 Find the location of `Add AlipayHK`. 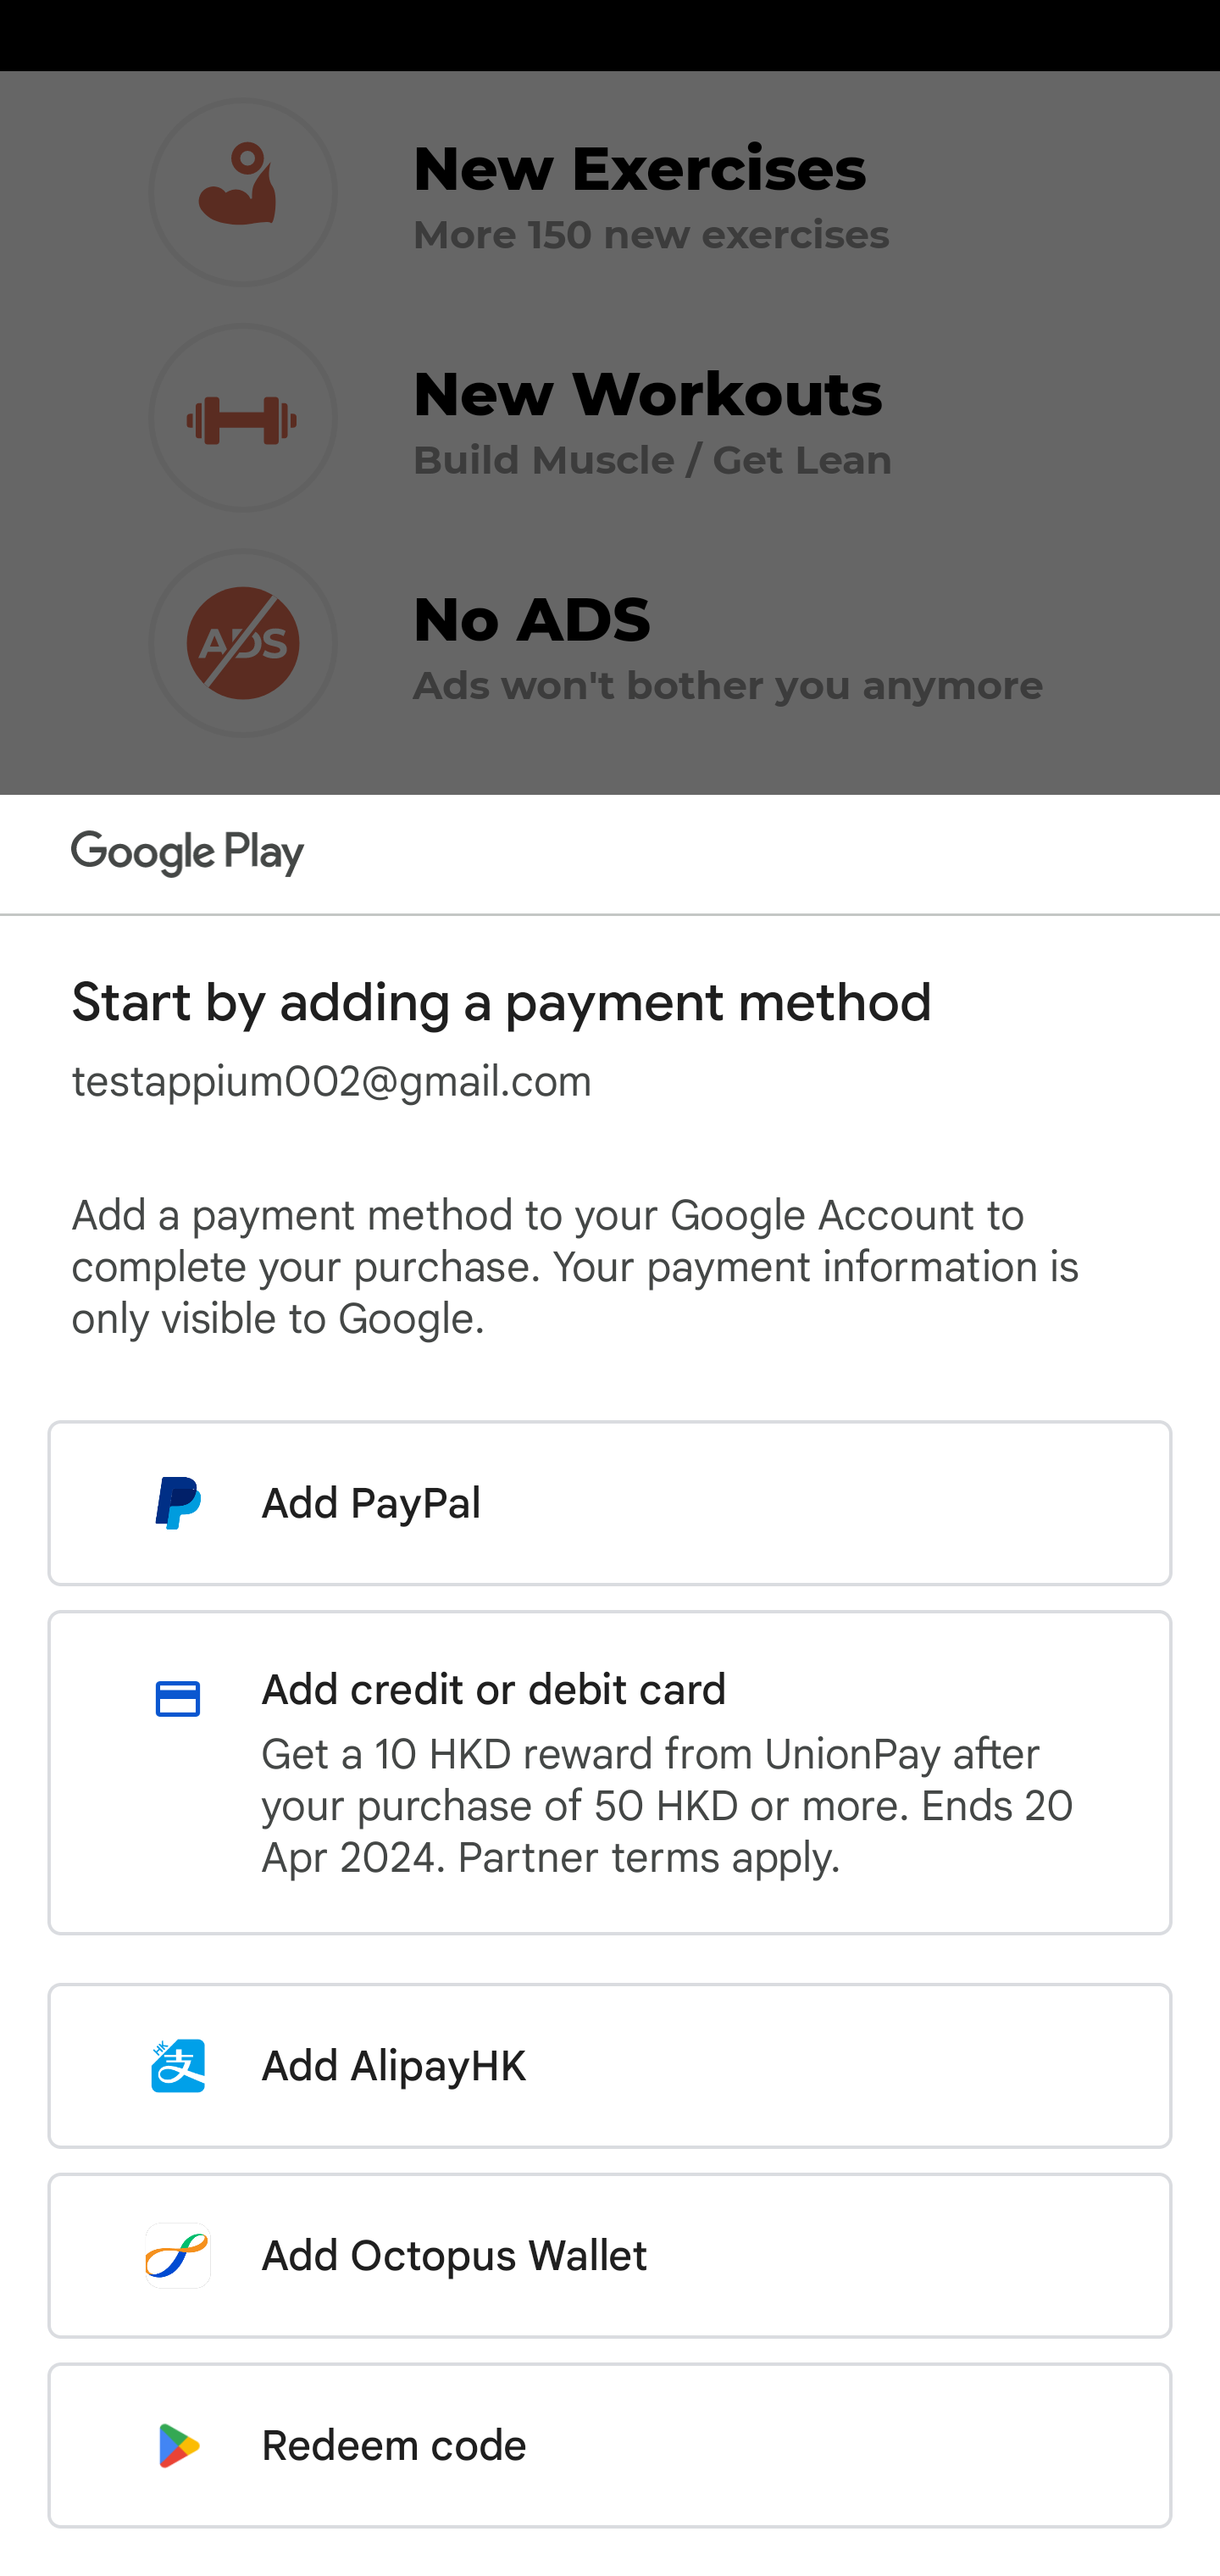

Add AlipayHK is located at coordinates (610, 2066).